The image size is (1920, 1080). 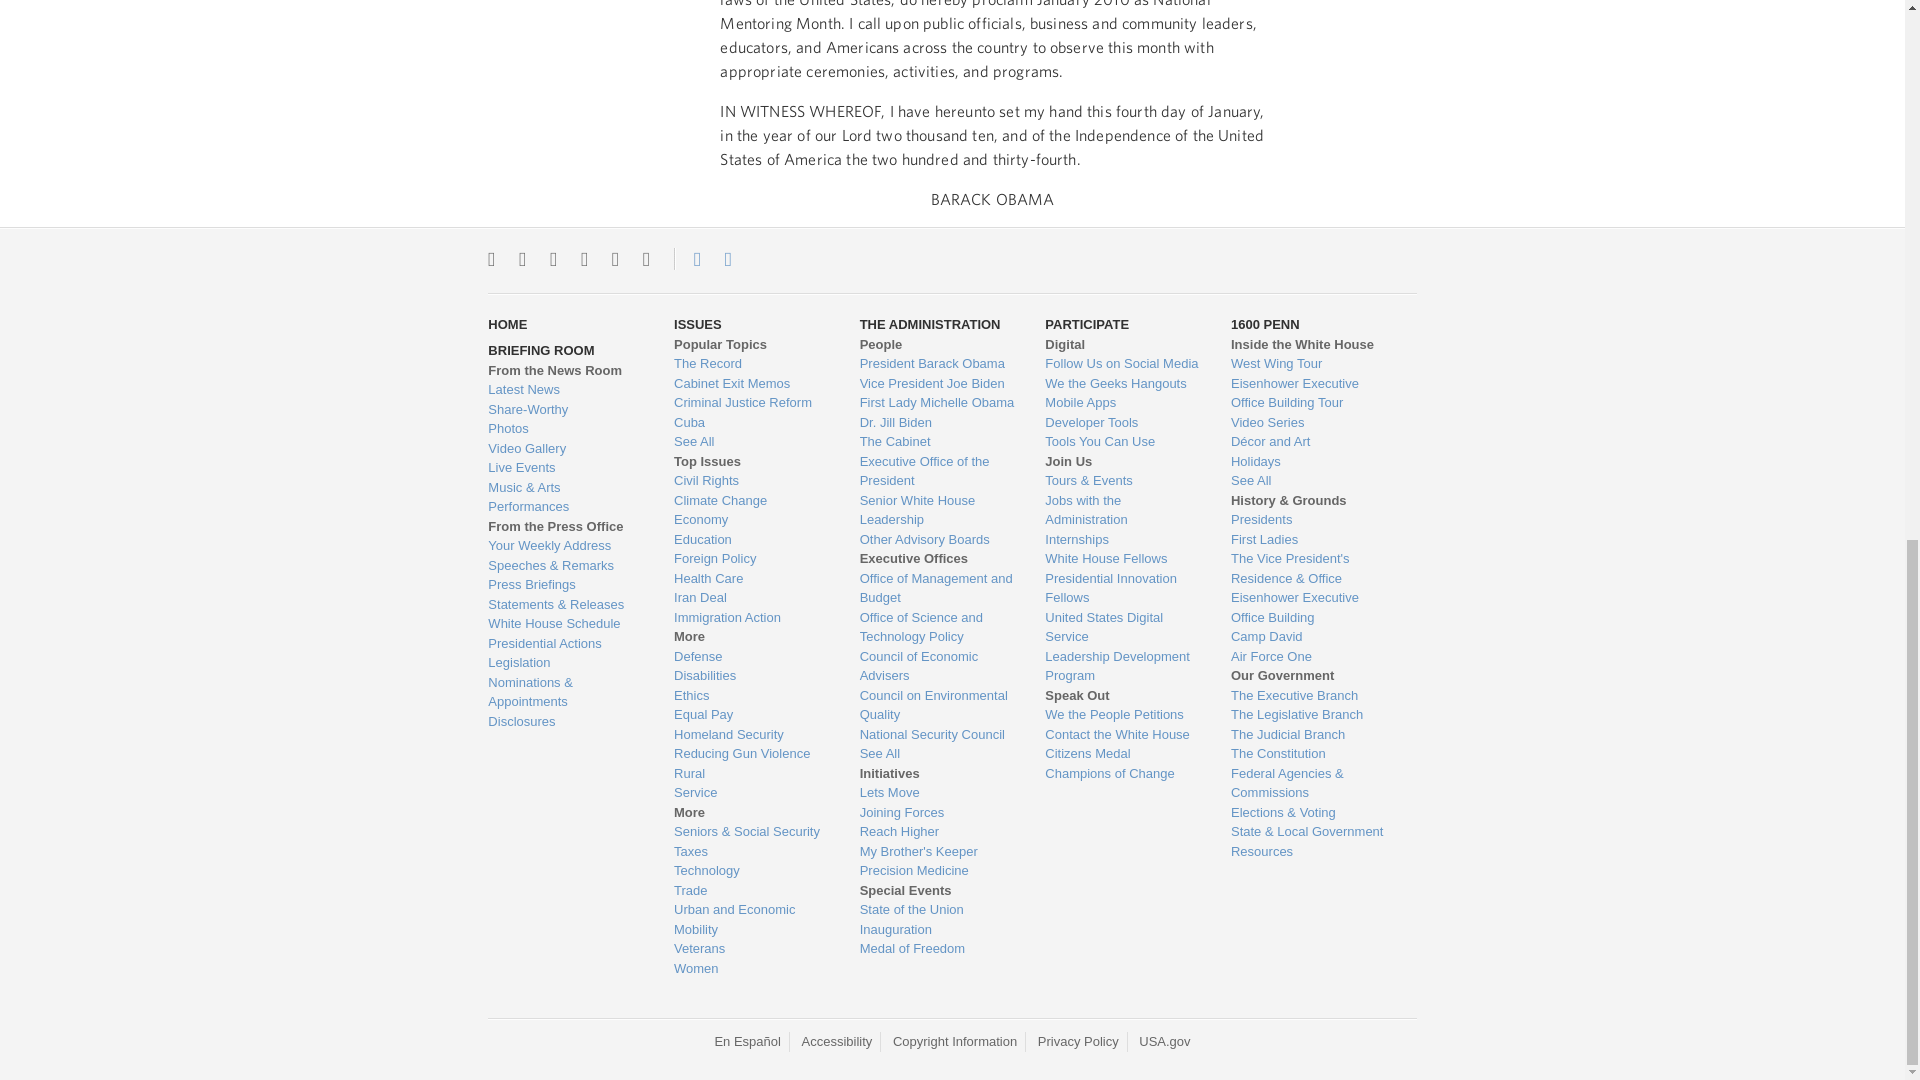 I want to click on Read the latest blog posts from 1600 Pennsylvania Ave, so click(x=565, y=390).